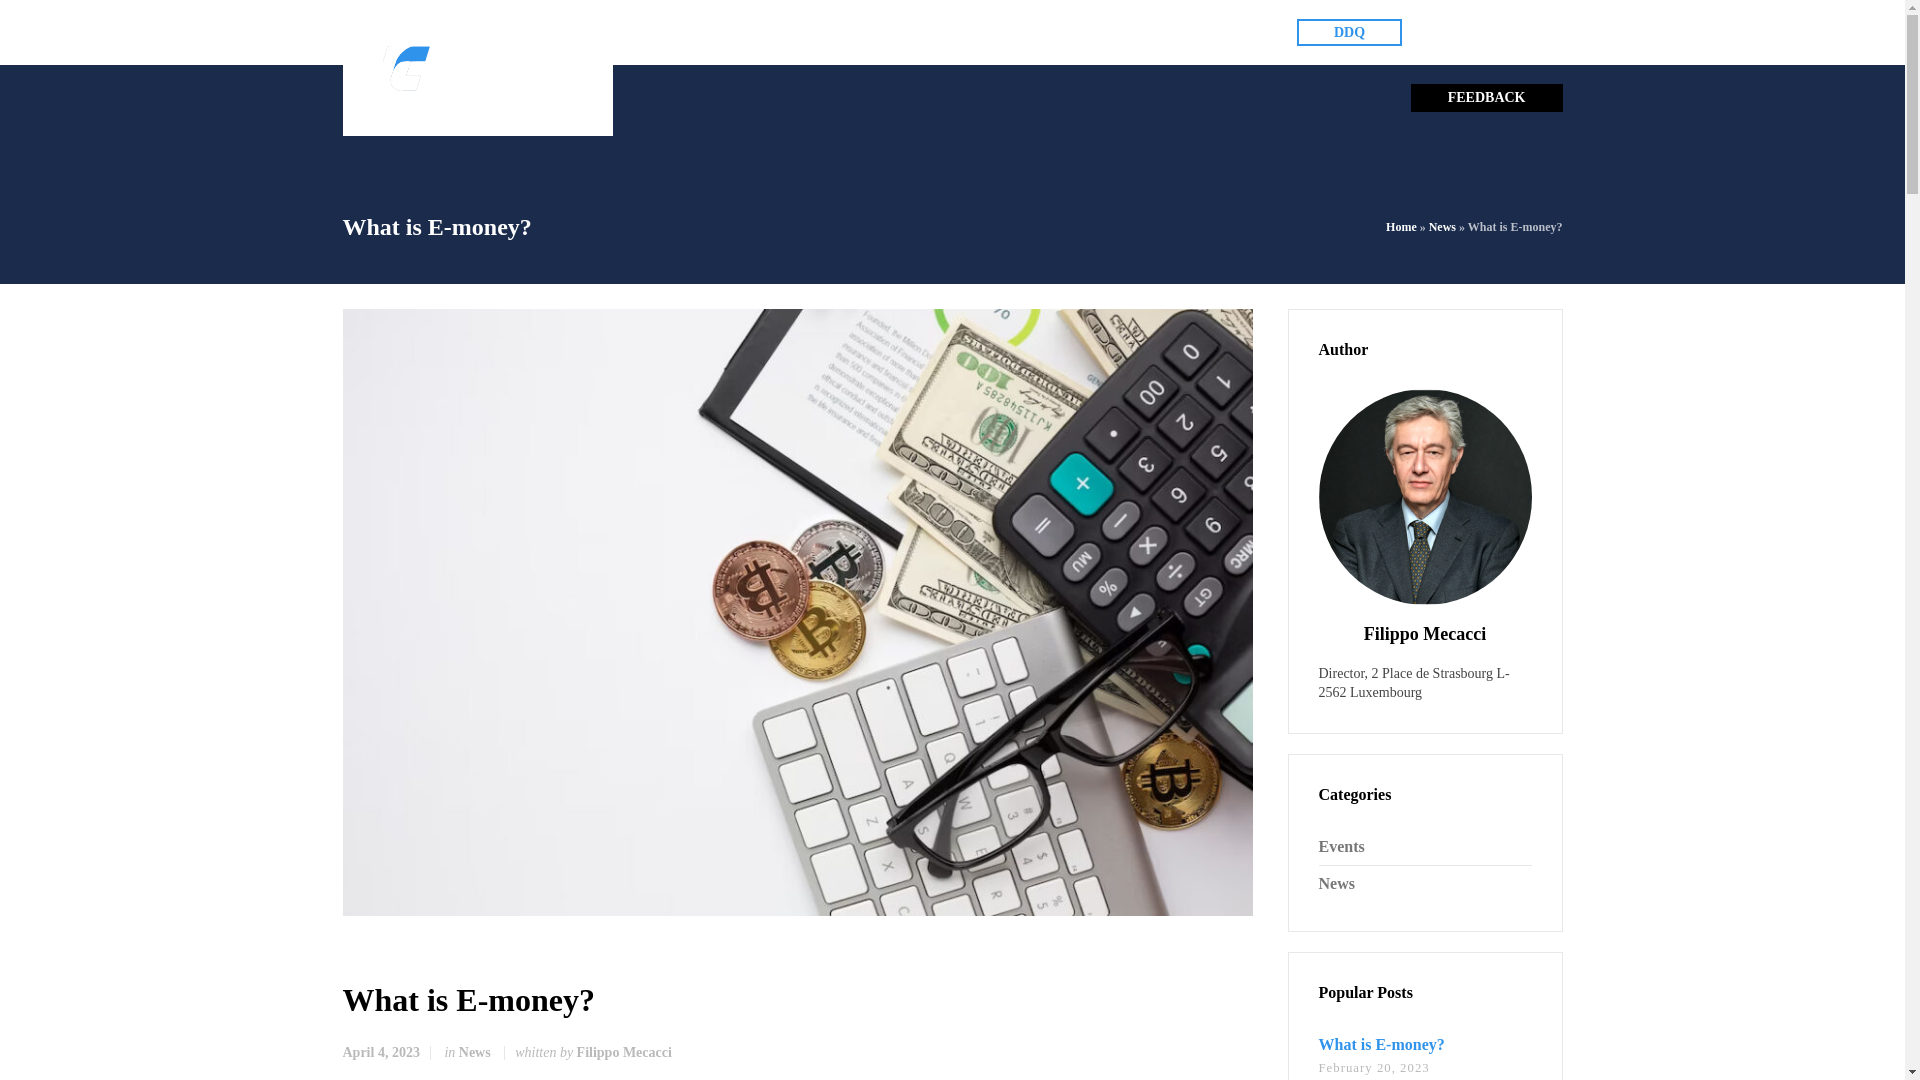 The image size is (1920, 1080). What do you see at coordinates (881, 32) in the screenshot?
I see `Services` at bounding box center [881, 32].